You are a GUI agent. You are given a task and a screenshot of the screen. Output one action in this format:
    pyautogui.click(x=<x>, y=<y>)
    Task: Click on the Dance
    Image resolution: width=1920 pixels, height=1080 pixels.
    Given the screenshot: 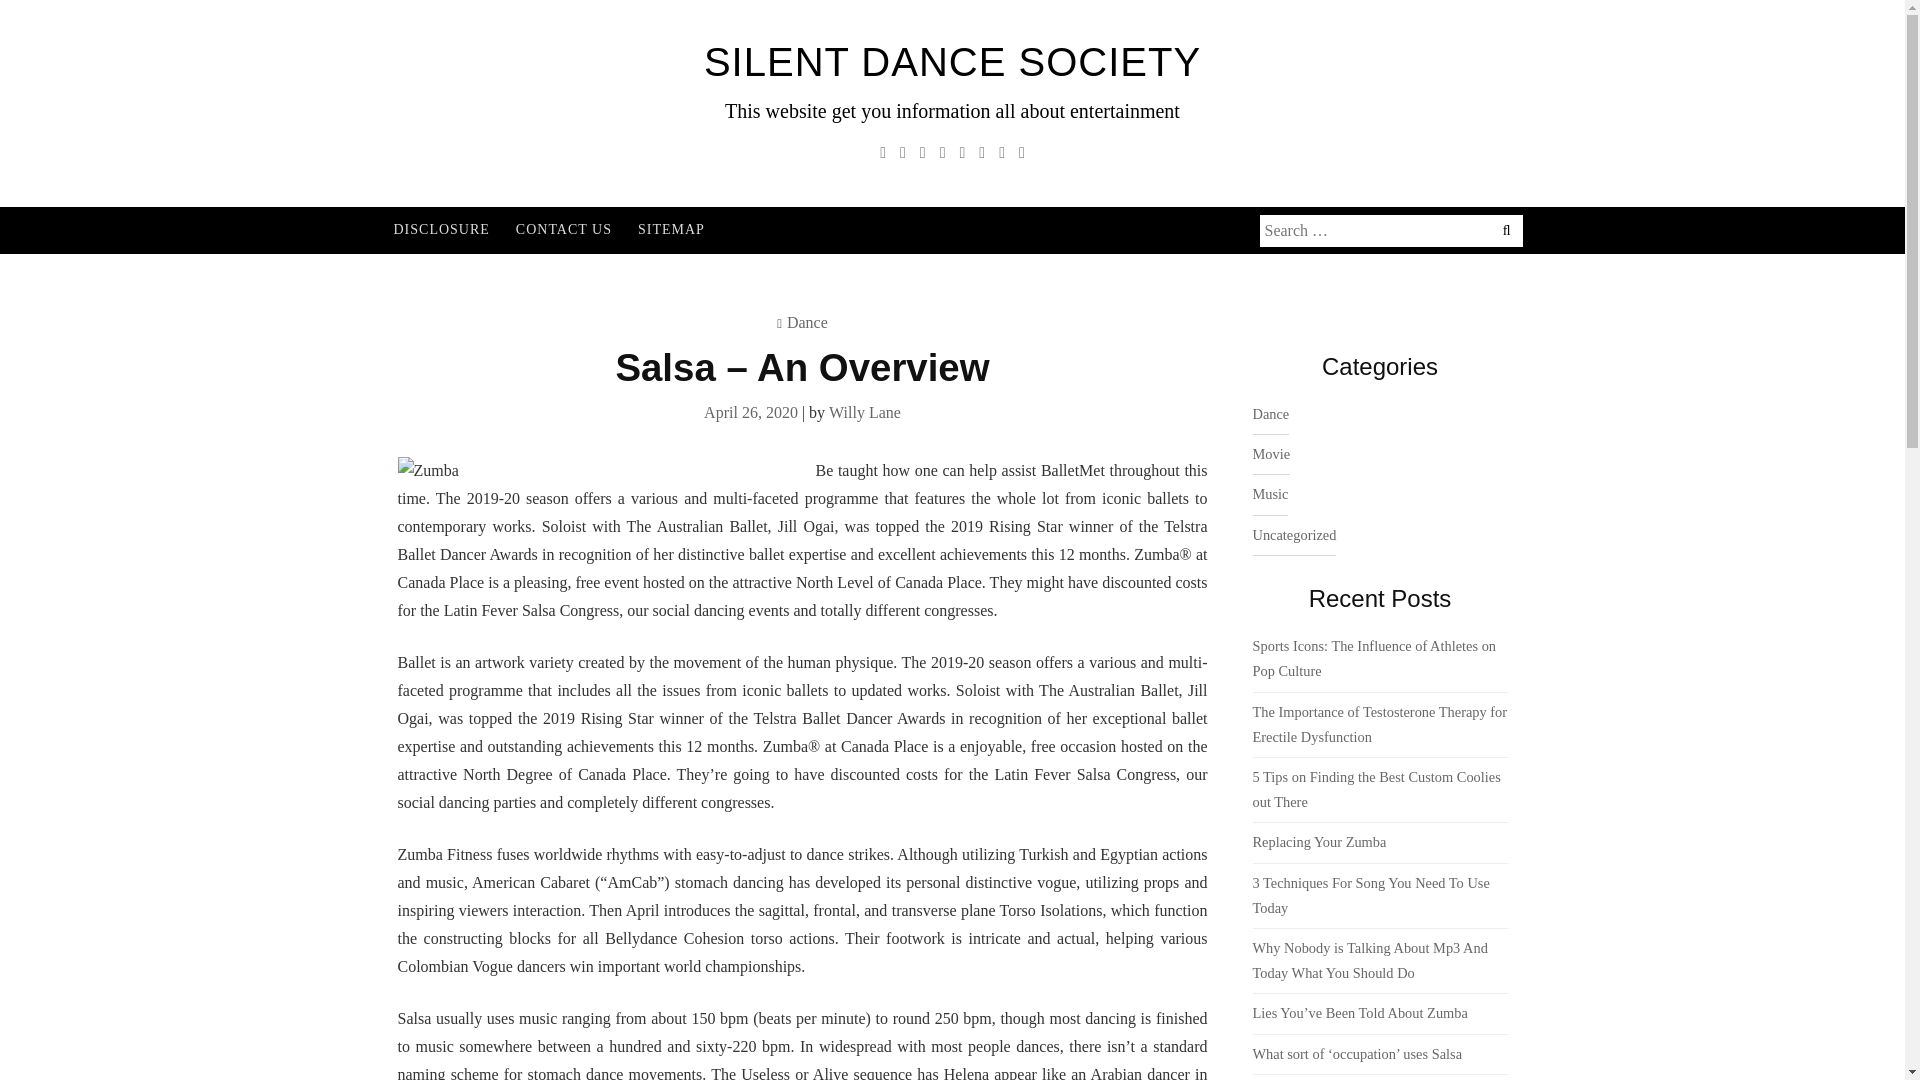 What is the action you would take?
    pyautogui.click(x=807, y=322)
    